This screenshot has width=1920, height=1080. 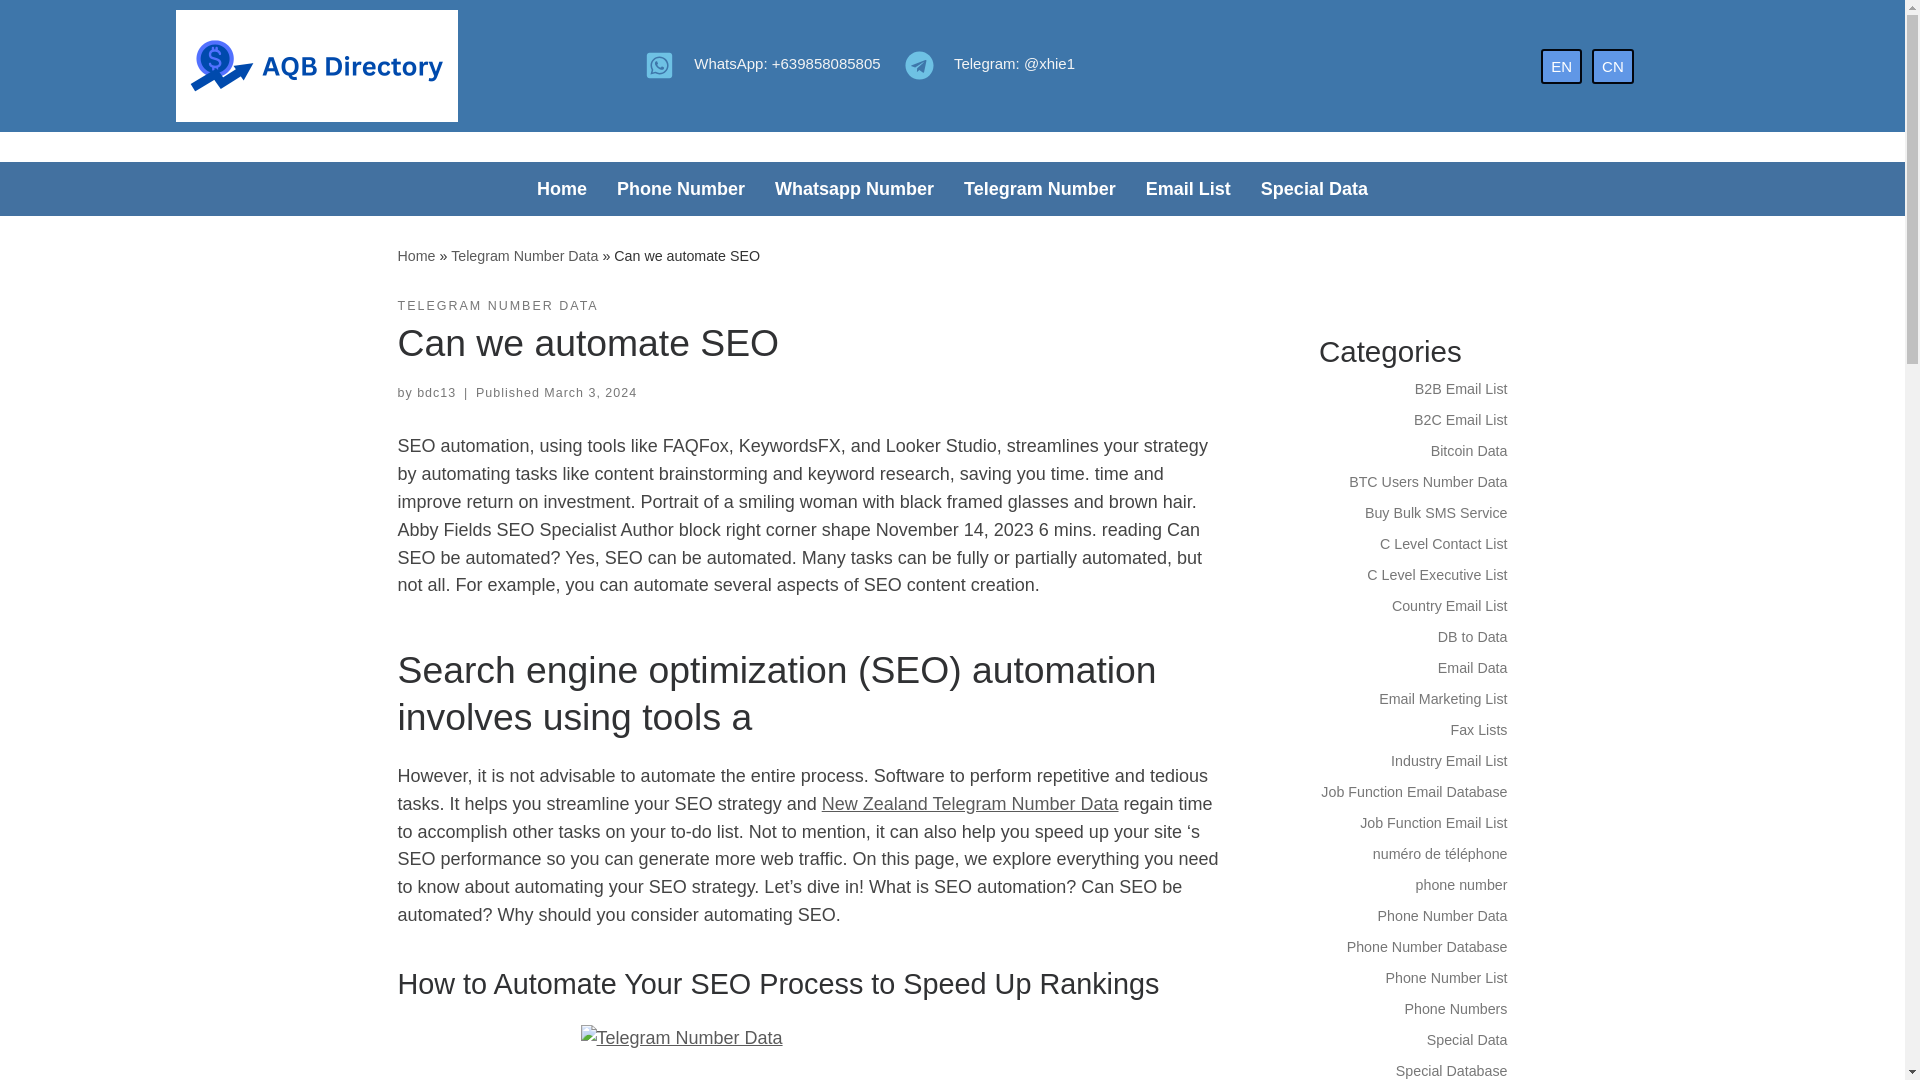 What do you see at coordinates (416, 256) in the screenshot?
I see `Home` at bounding box center [416, 256].